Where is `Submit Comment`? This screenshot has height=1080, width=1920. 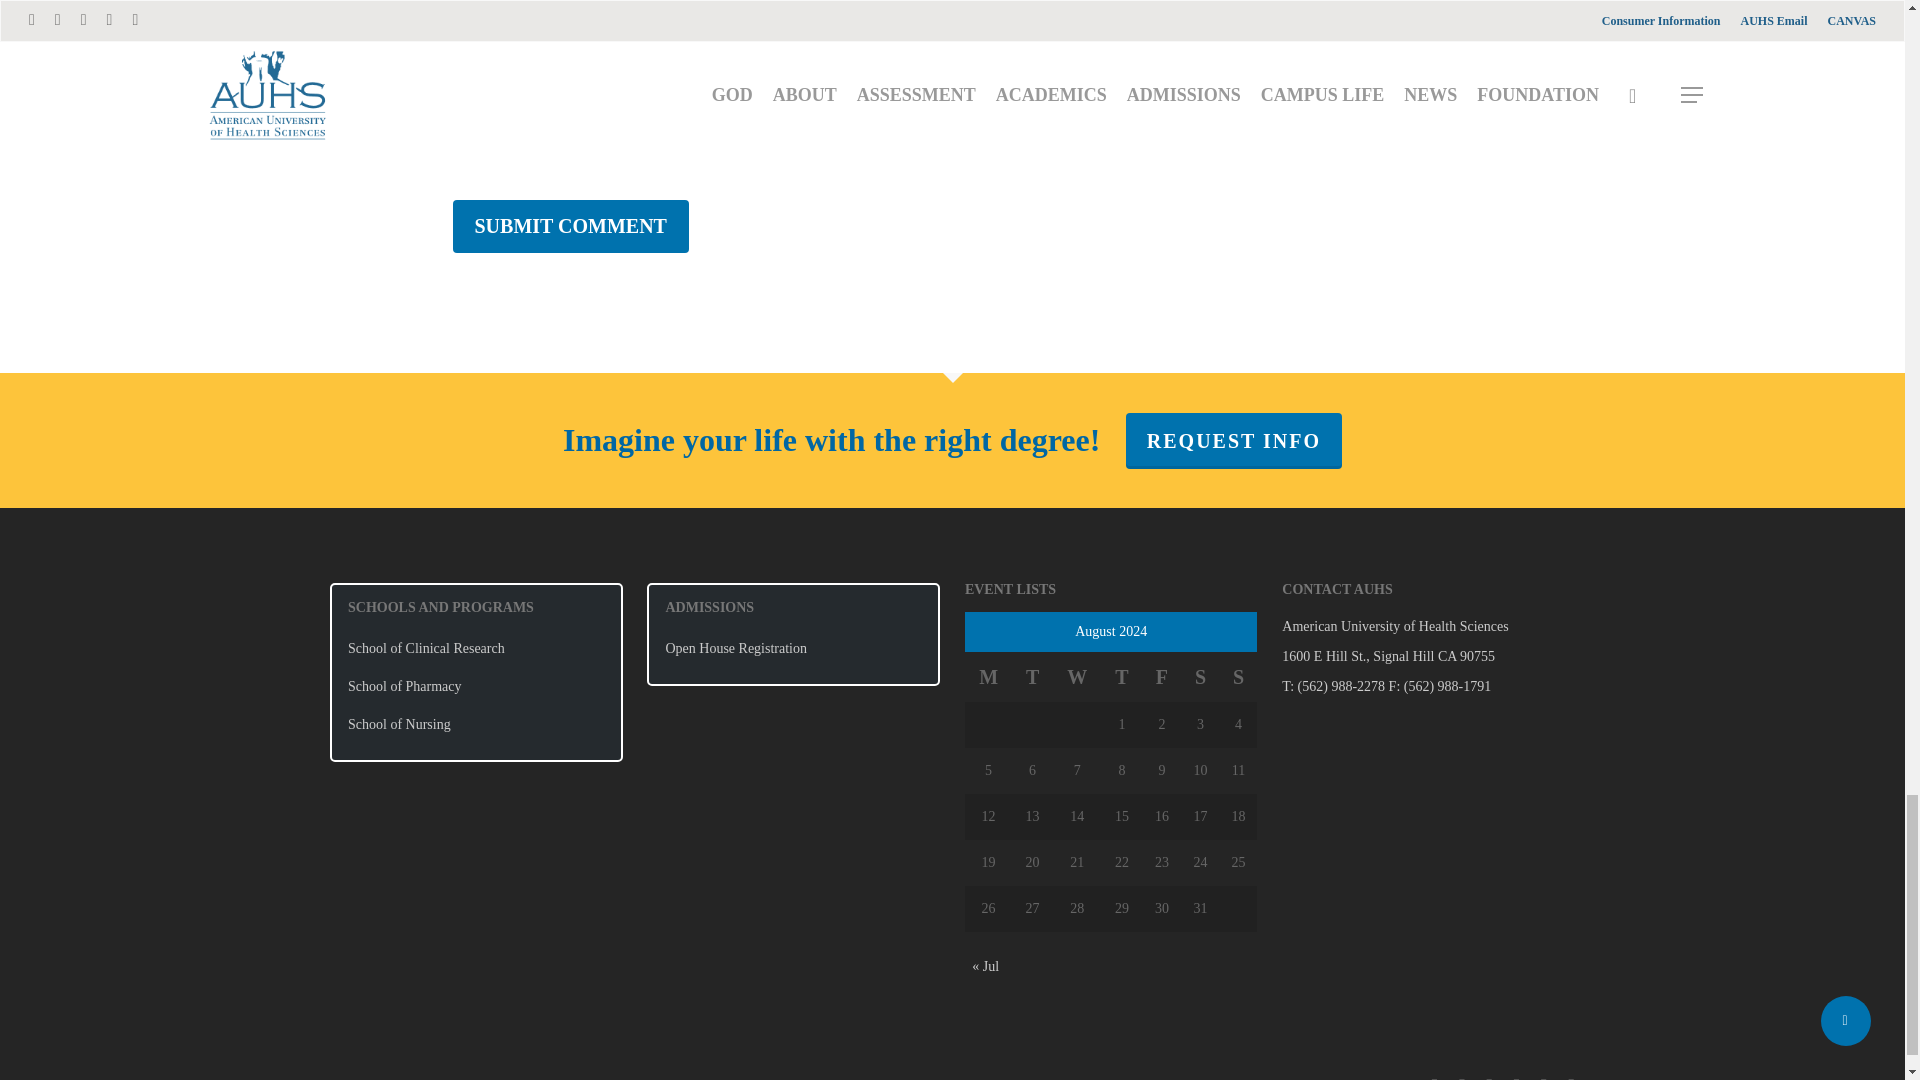 Submit Comment is located at coordinates (569, 226).